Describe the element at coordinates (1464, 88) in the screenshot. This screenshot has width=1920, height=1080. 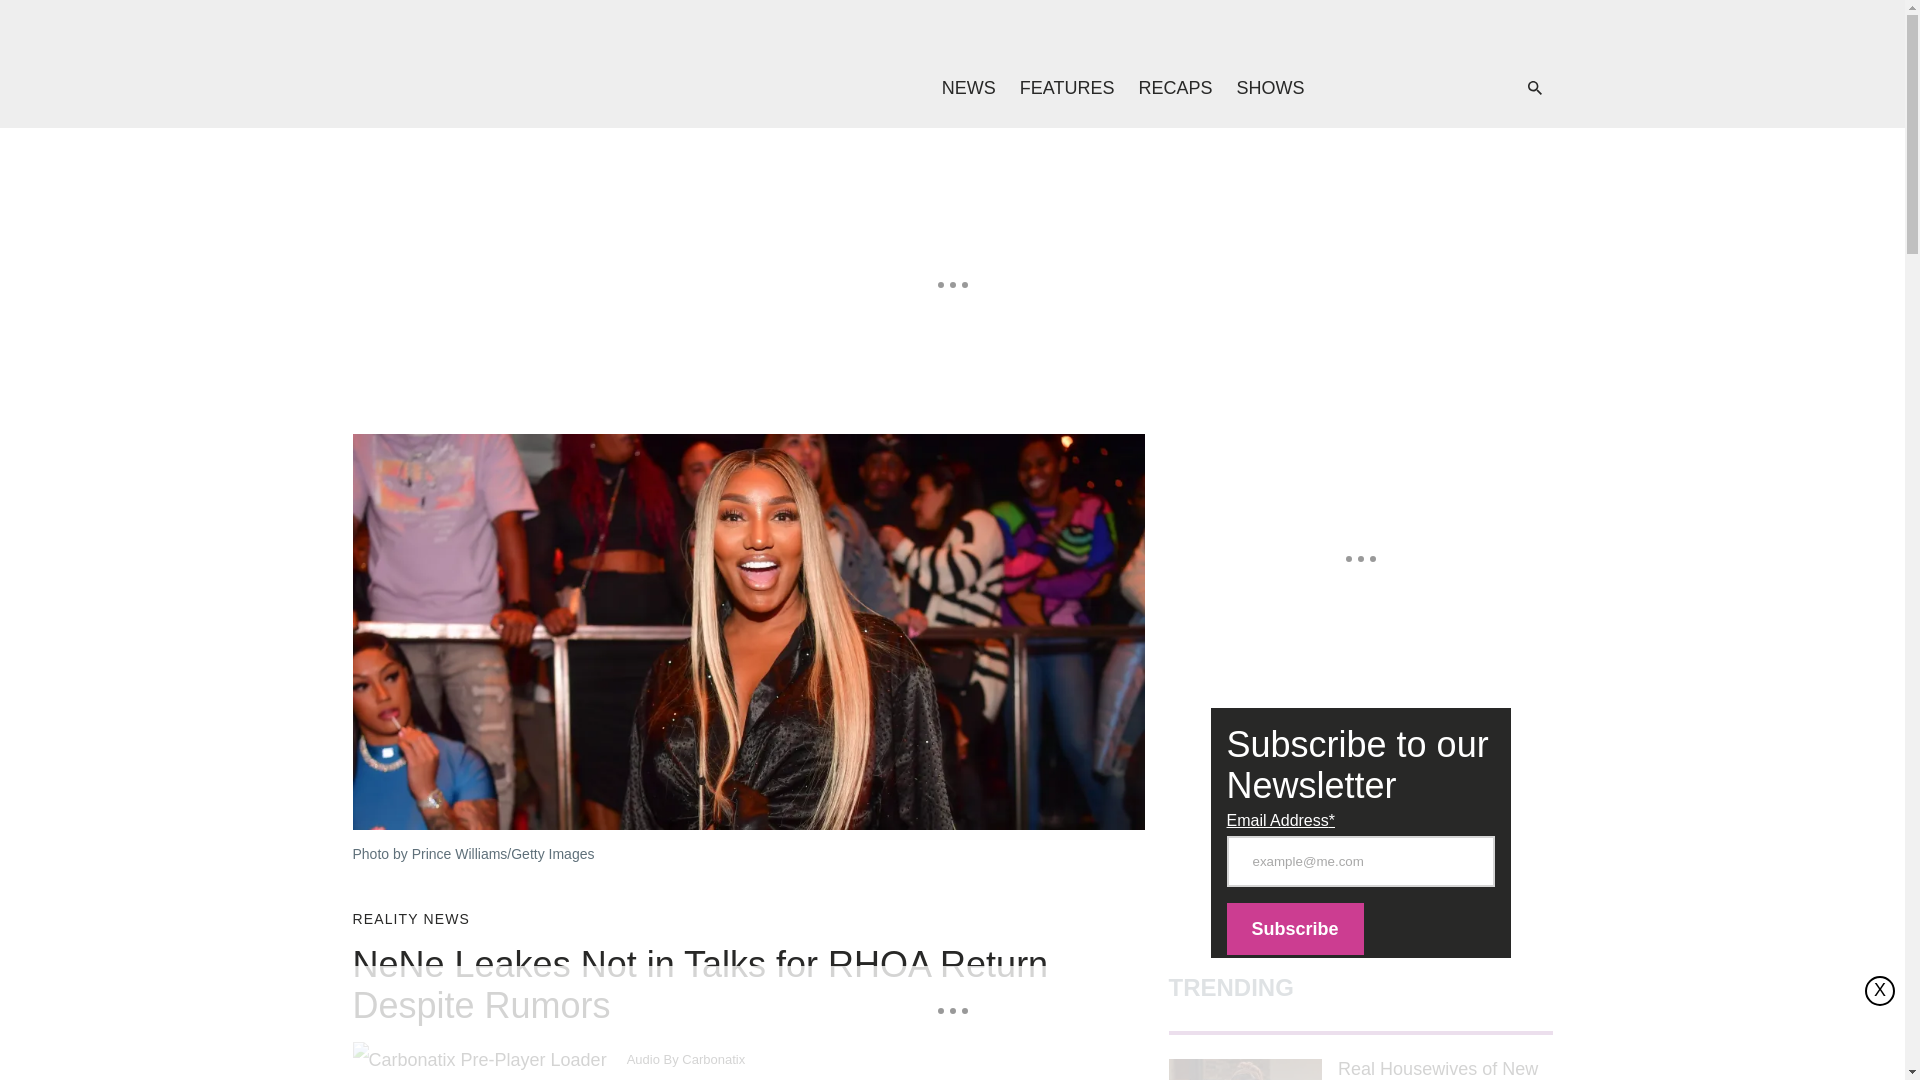
I see `Pinterest` at that location.